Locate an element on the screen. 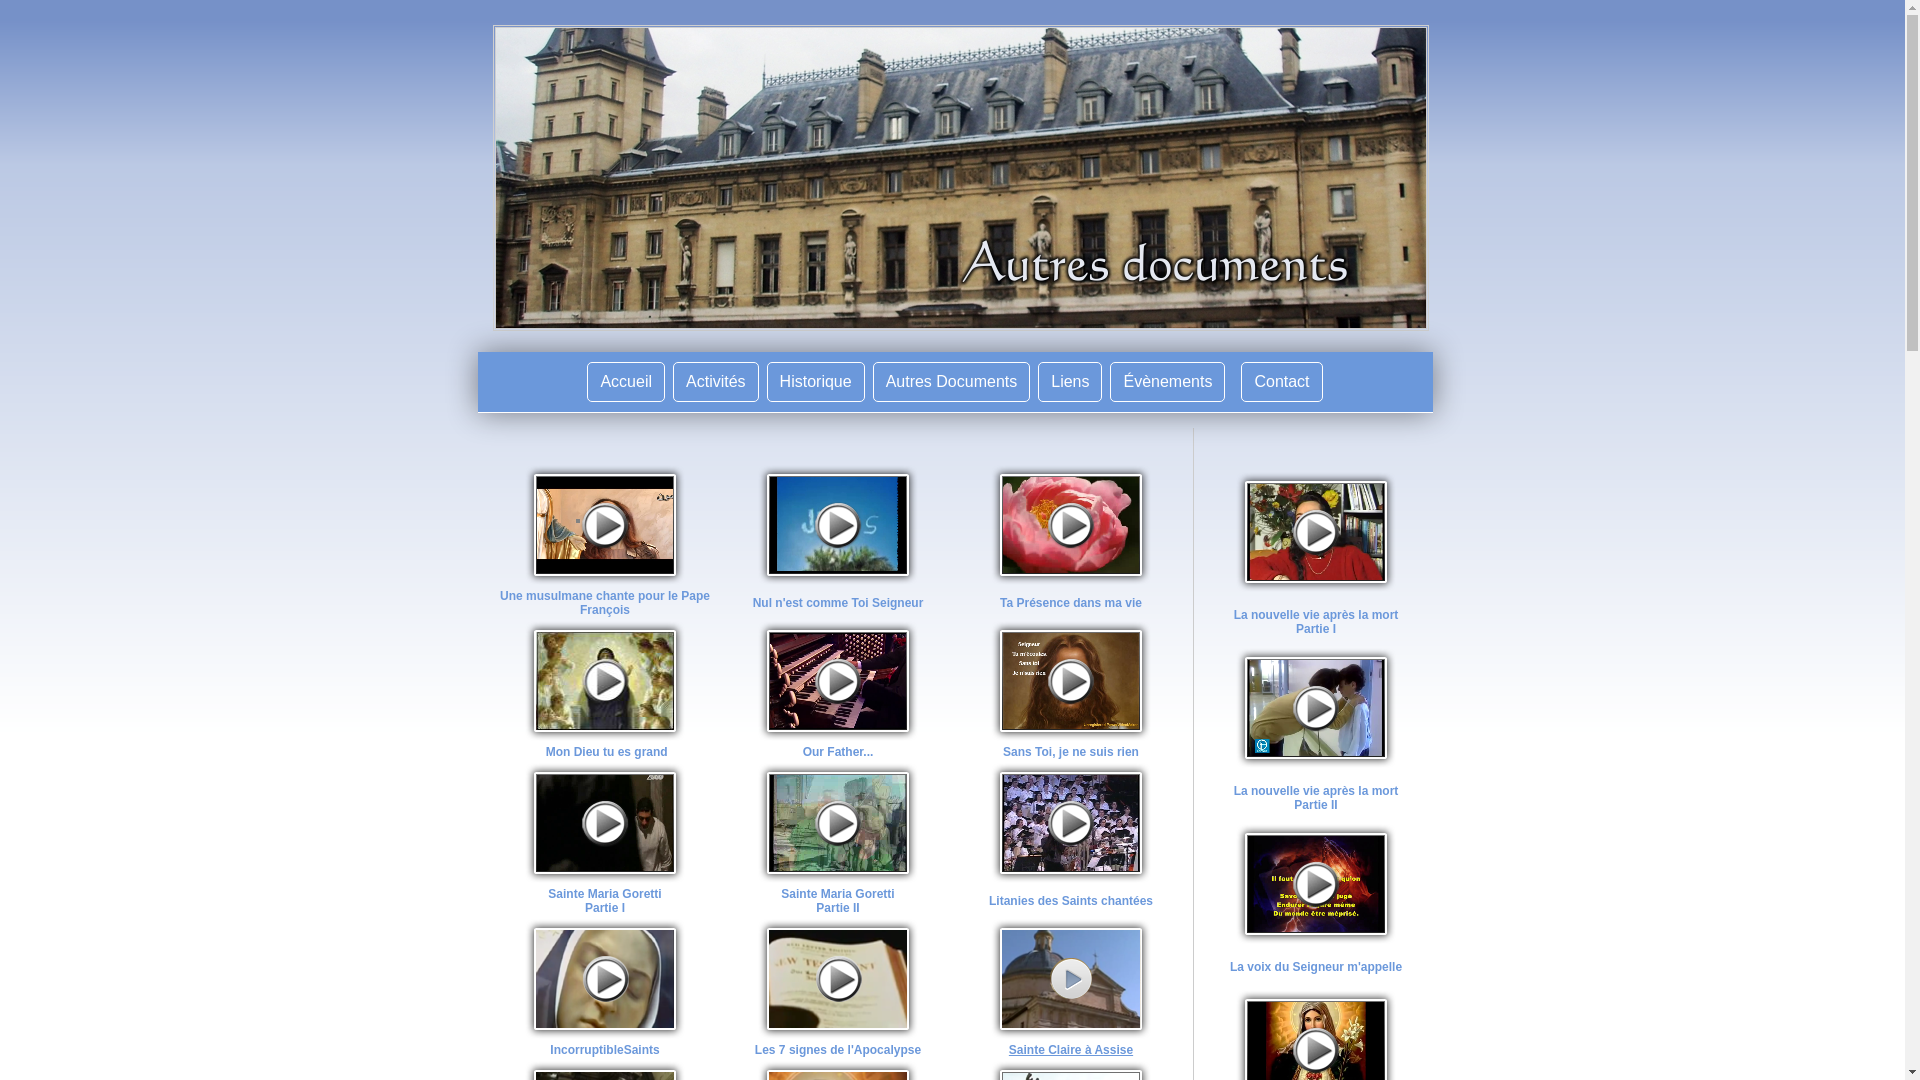 Image resolution: width=1920 pixels, height=1080 pixels. Accueil is located at coordinates (626, 382).